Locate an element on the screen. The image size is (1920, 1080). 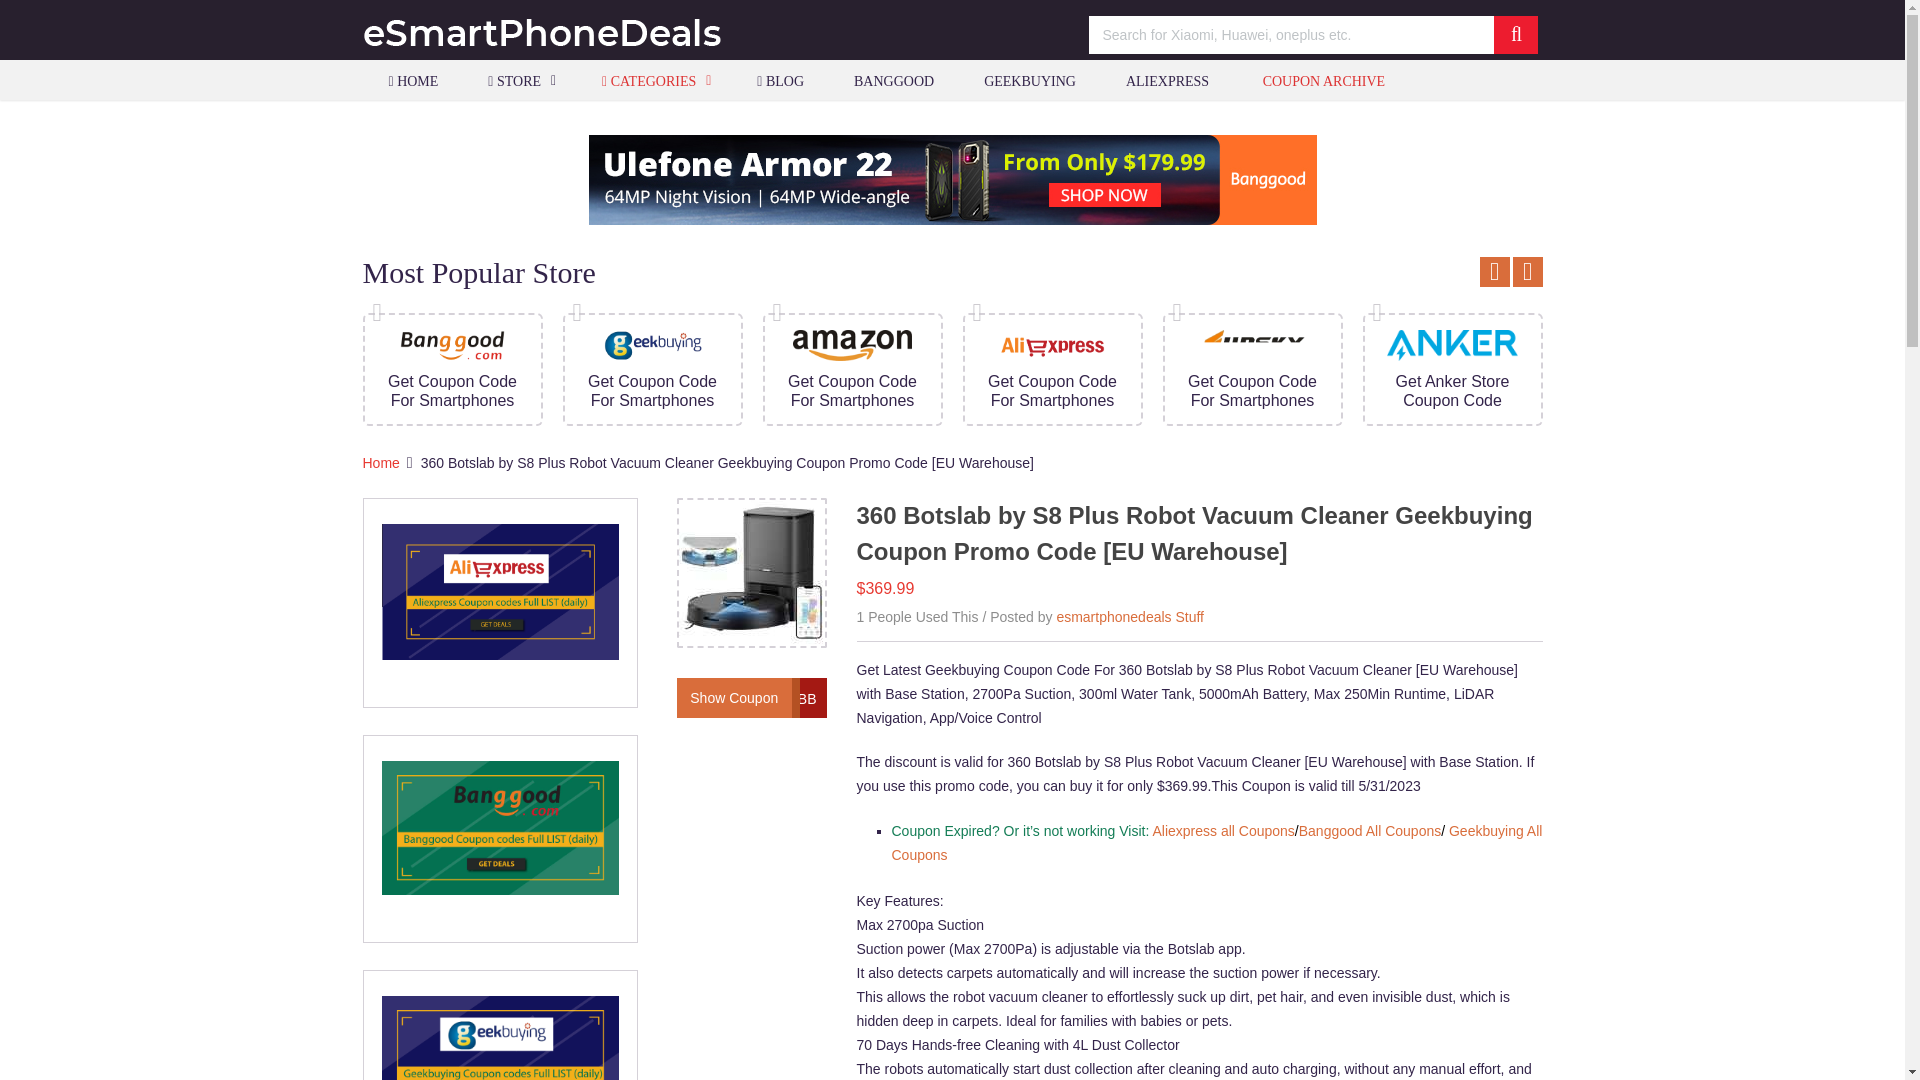
HOME is located at coordinates (412, 80).